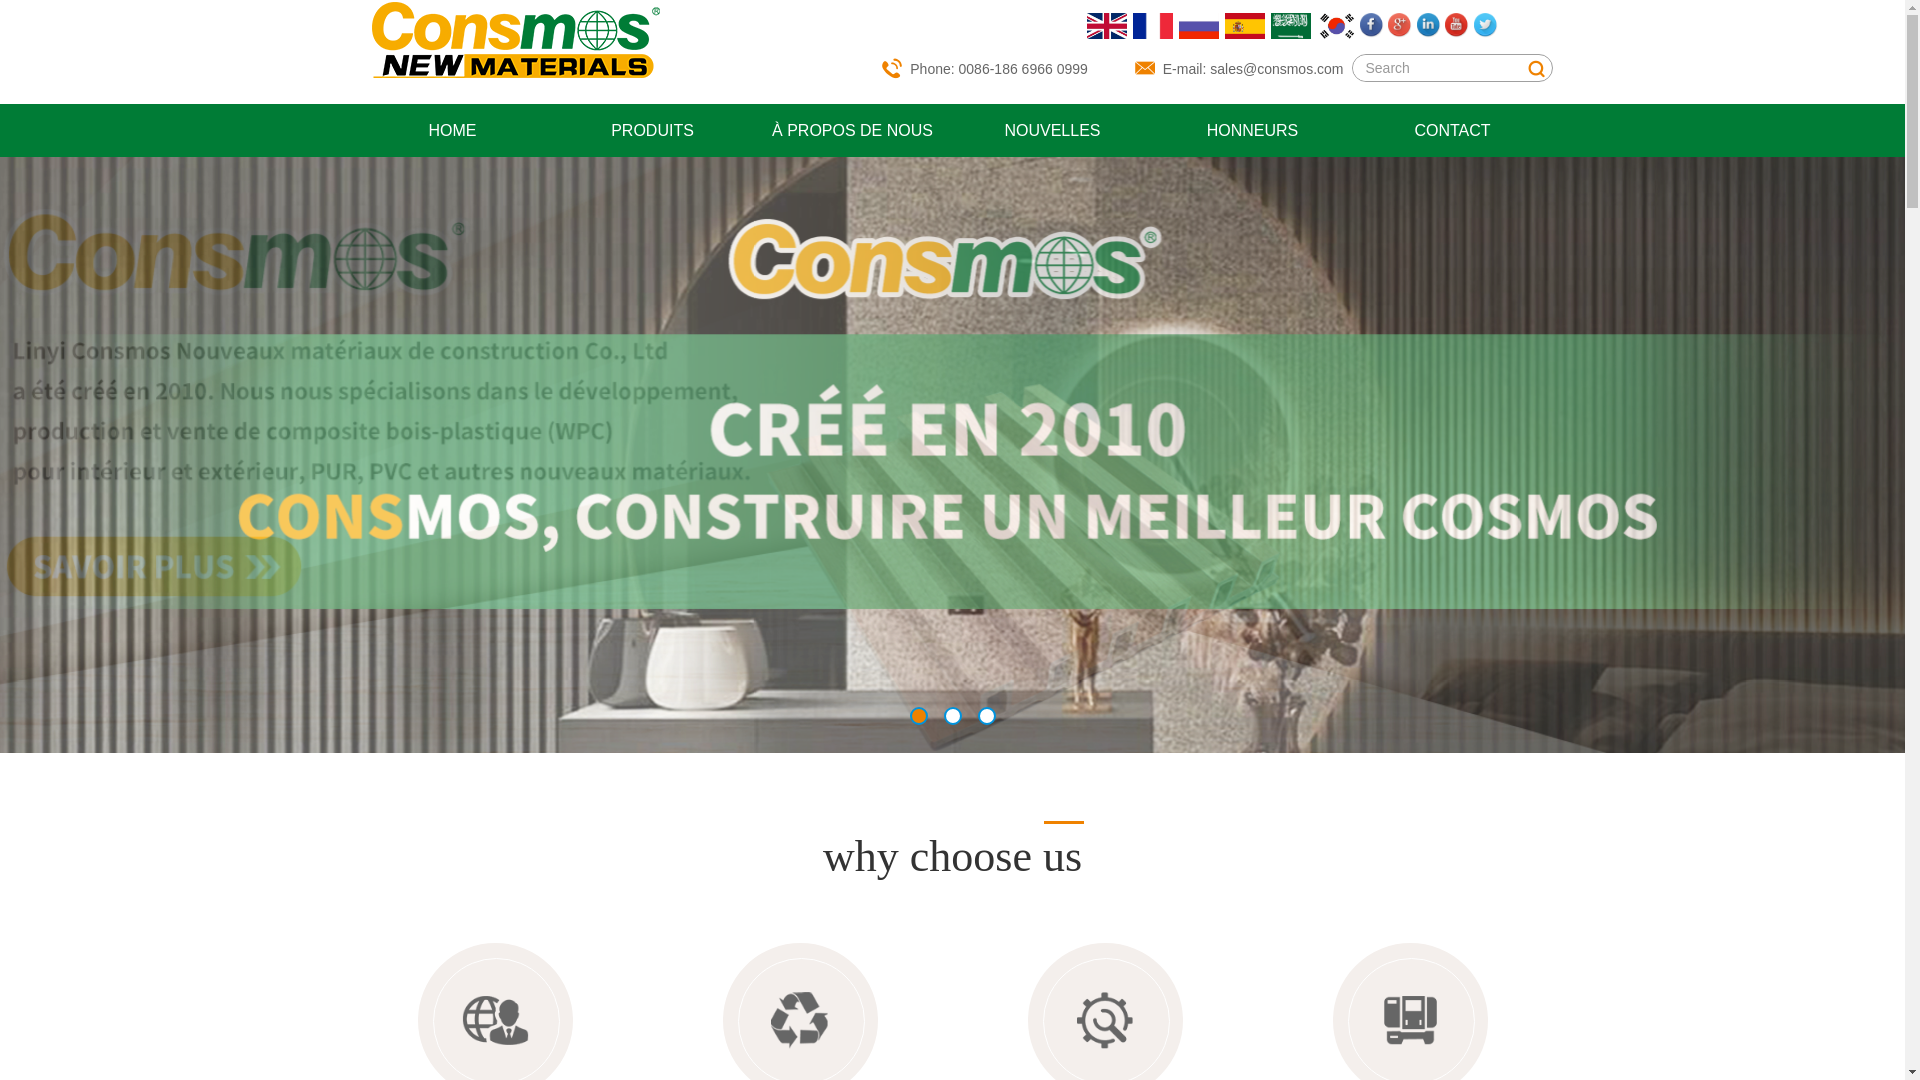 The width and height of the screenshot is (1920, 1080). Describe the element at coordinates (1052, 131) in the screenshot. I see `NOUVELLES` at that location.